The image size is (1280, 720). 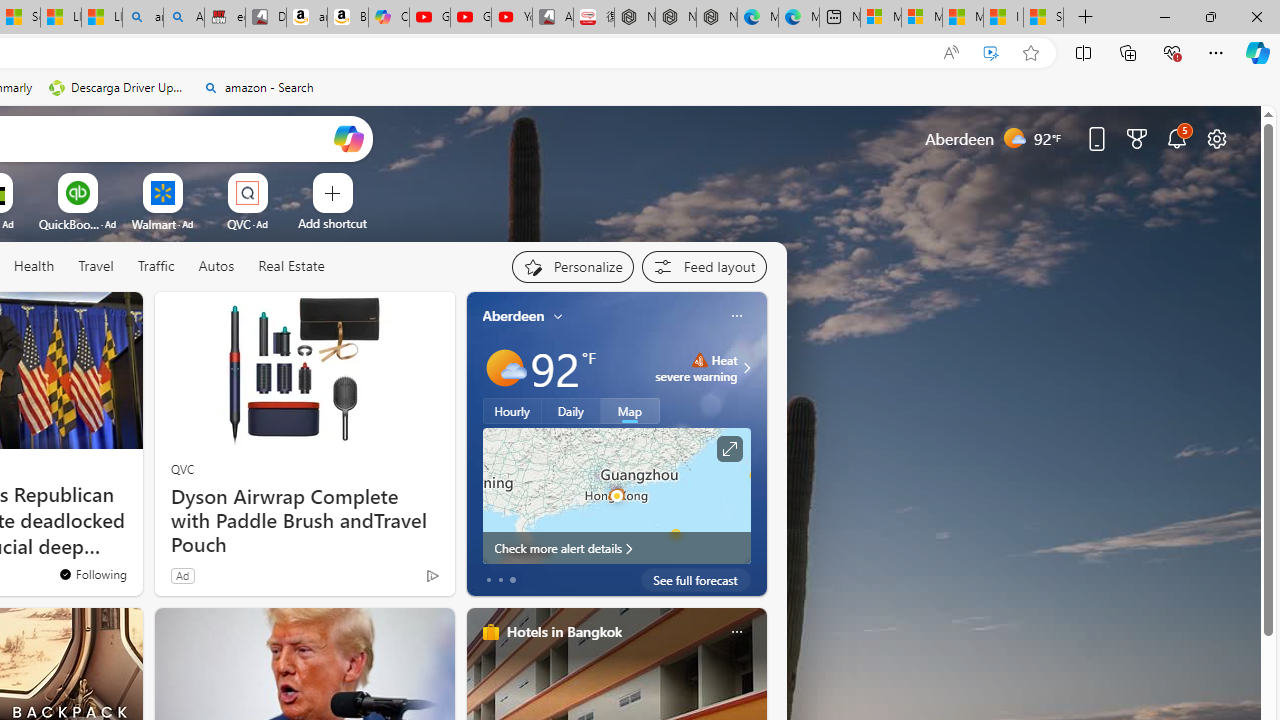 I want to click on Autos, so click(x=216, y=266).